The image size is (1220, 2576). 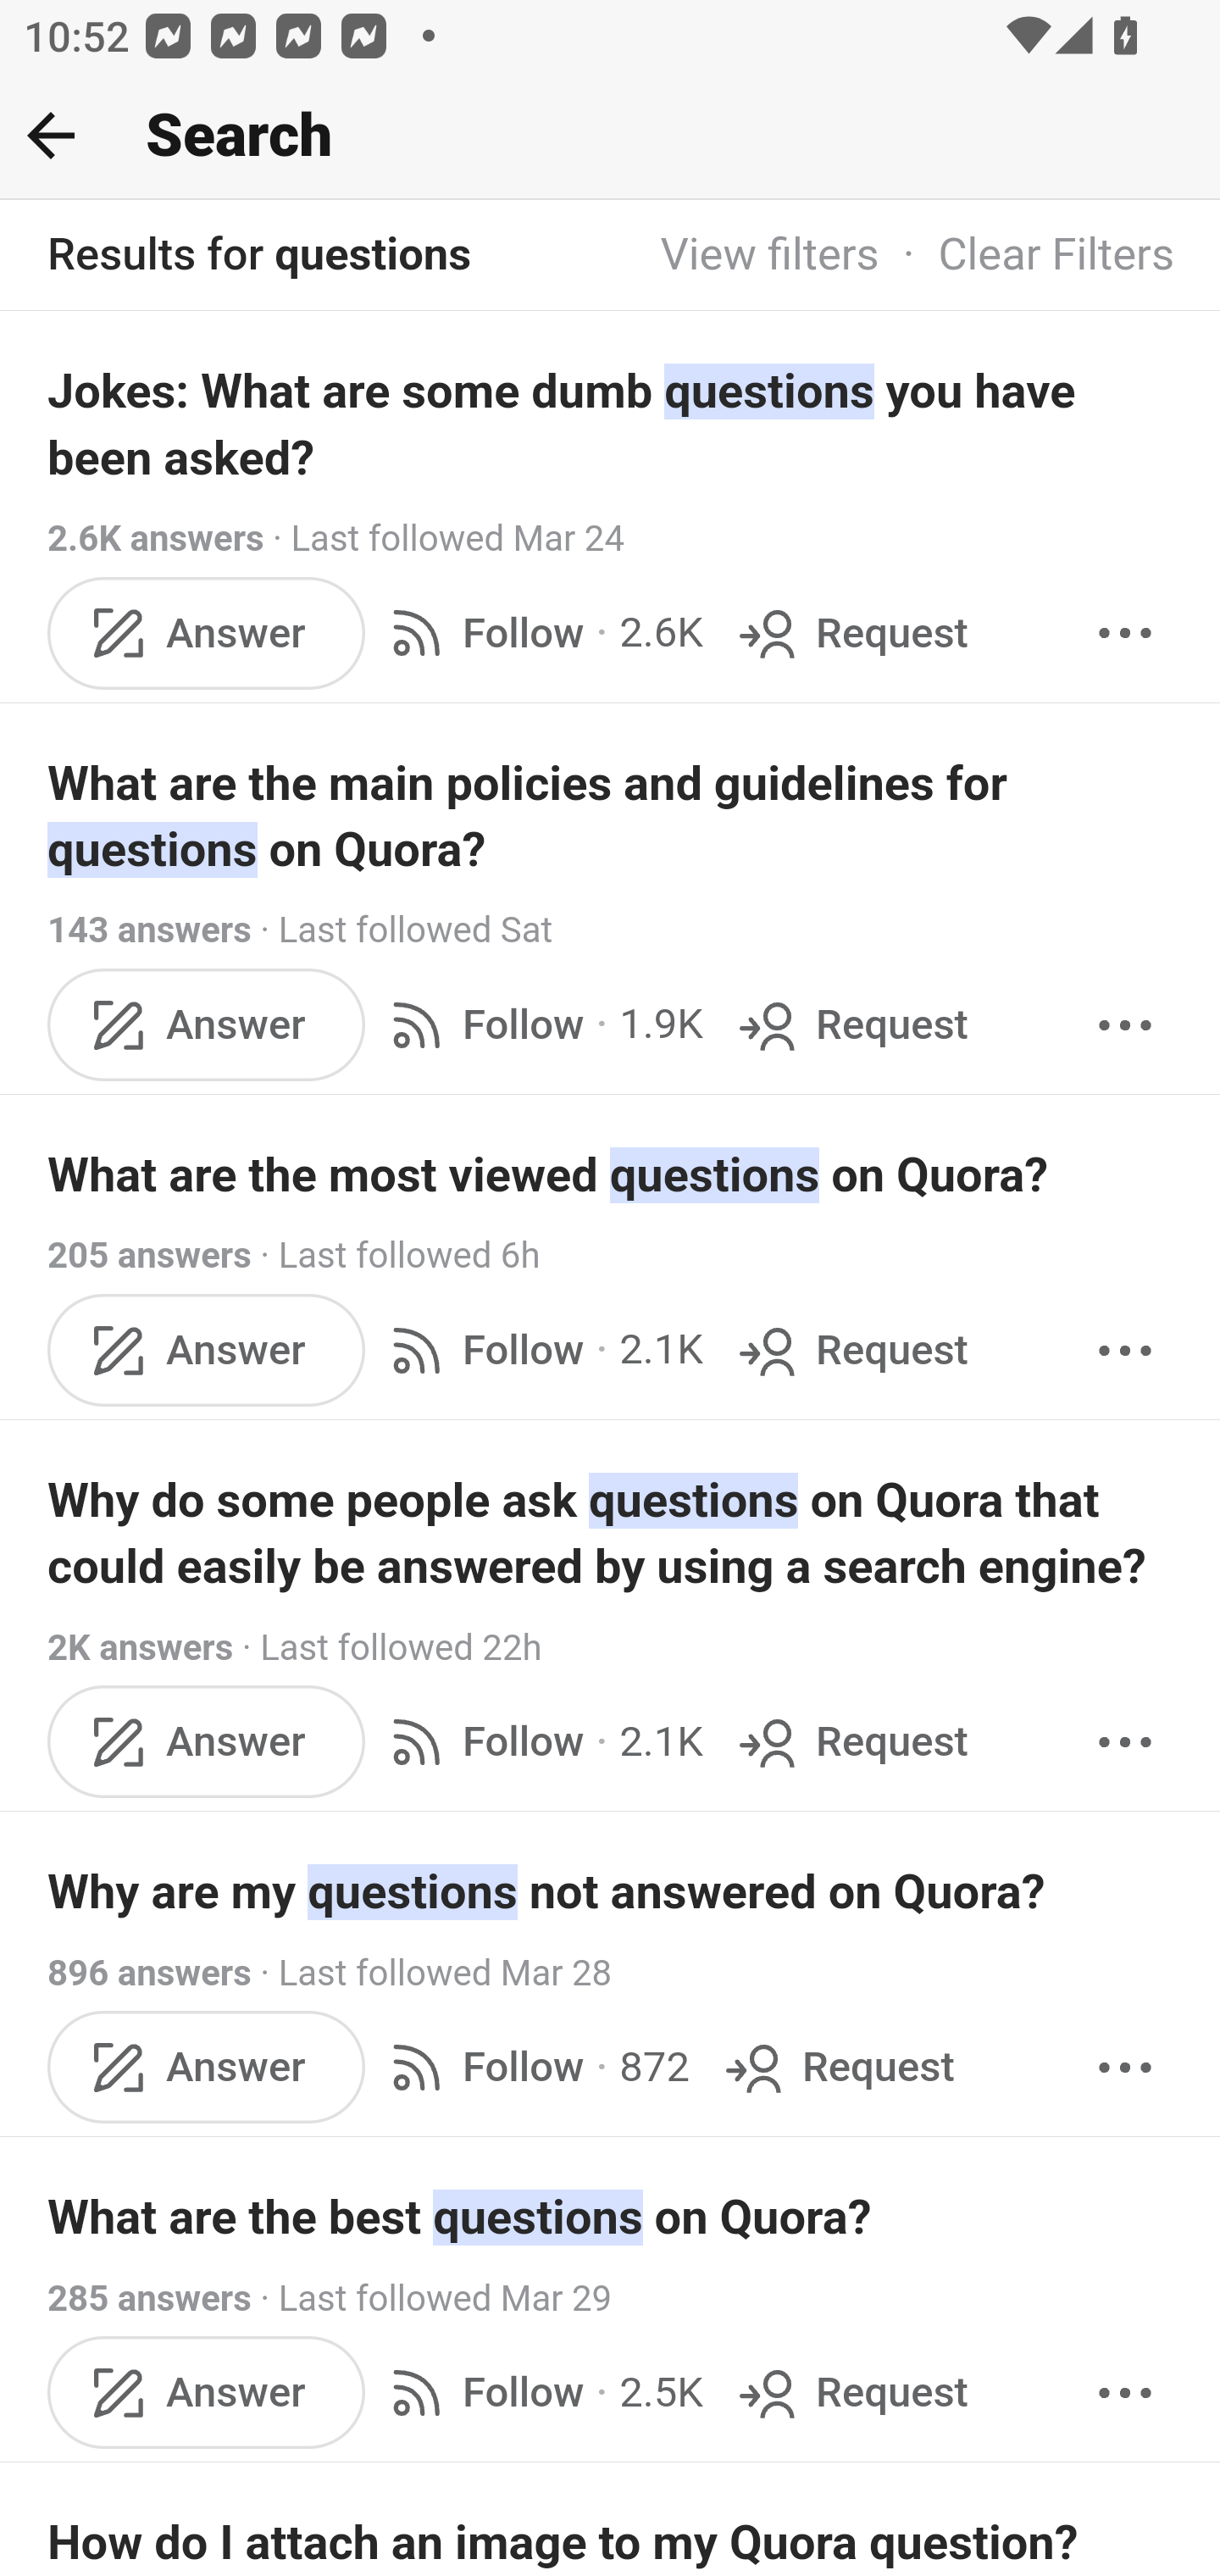 I want to click on What are the most viewed questions on Quora?, so click(x=612, y=1174).